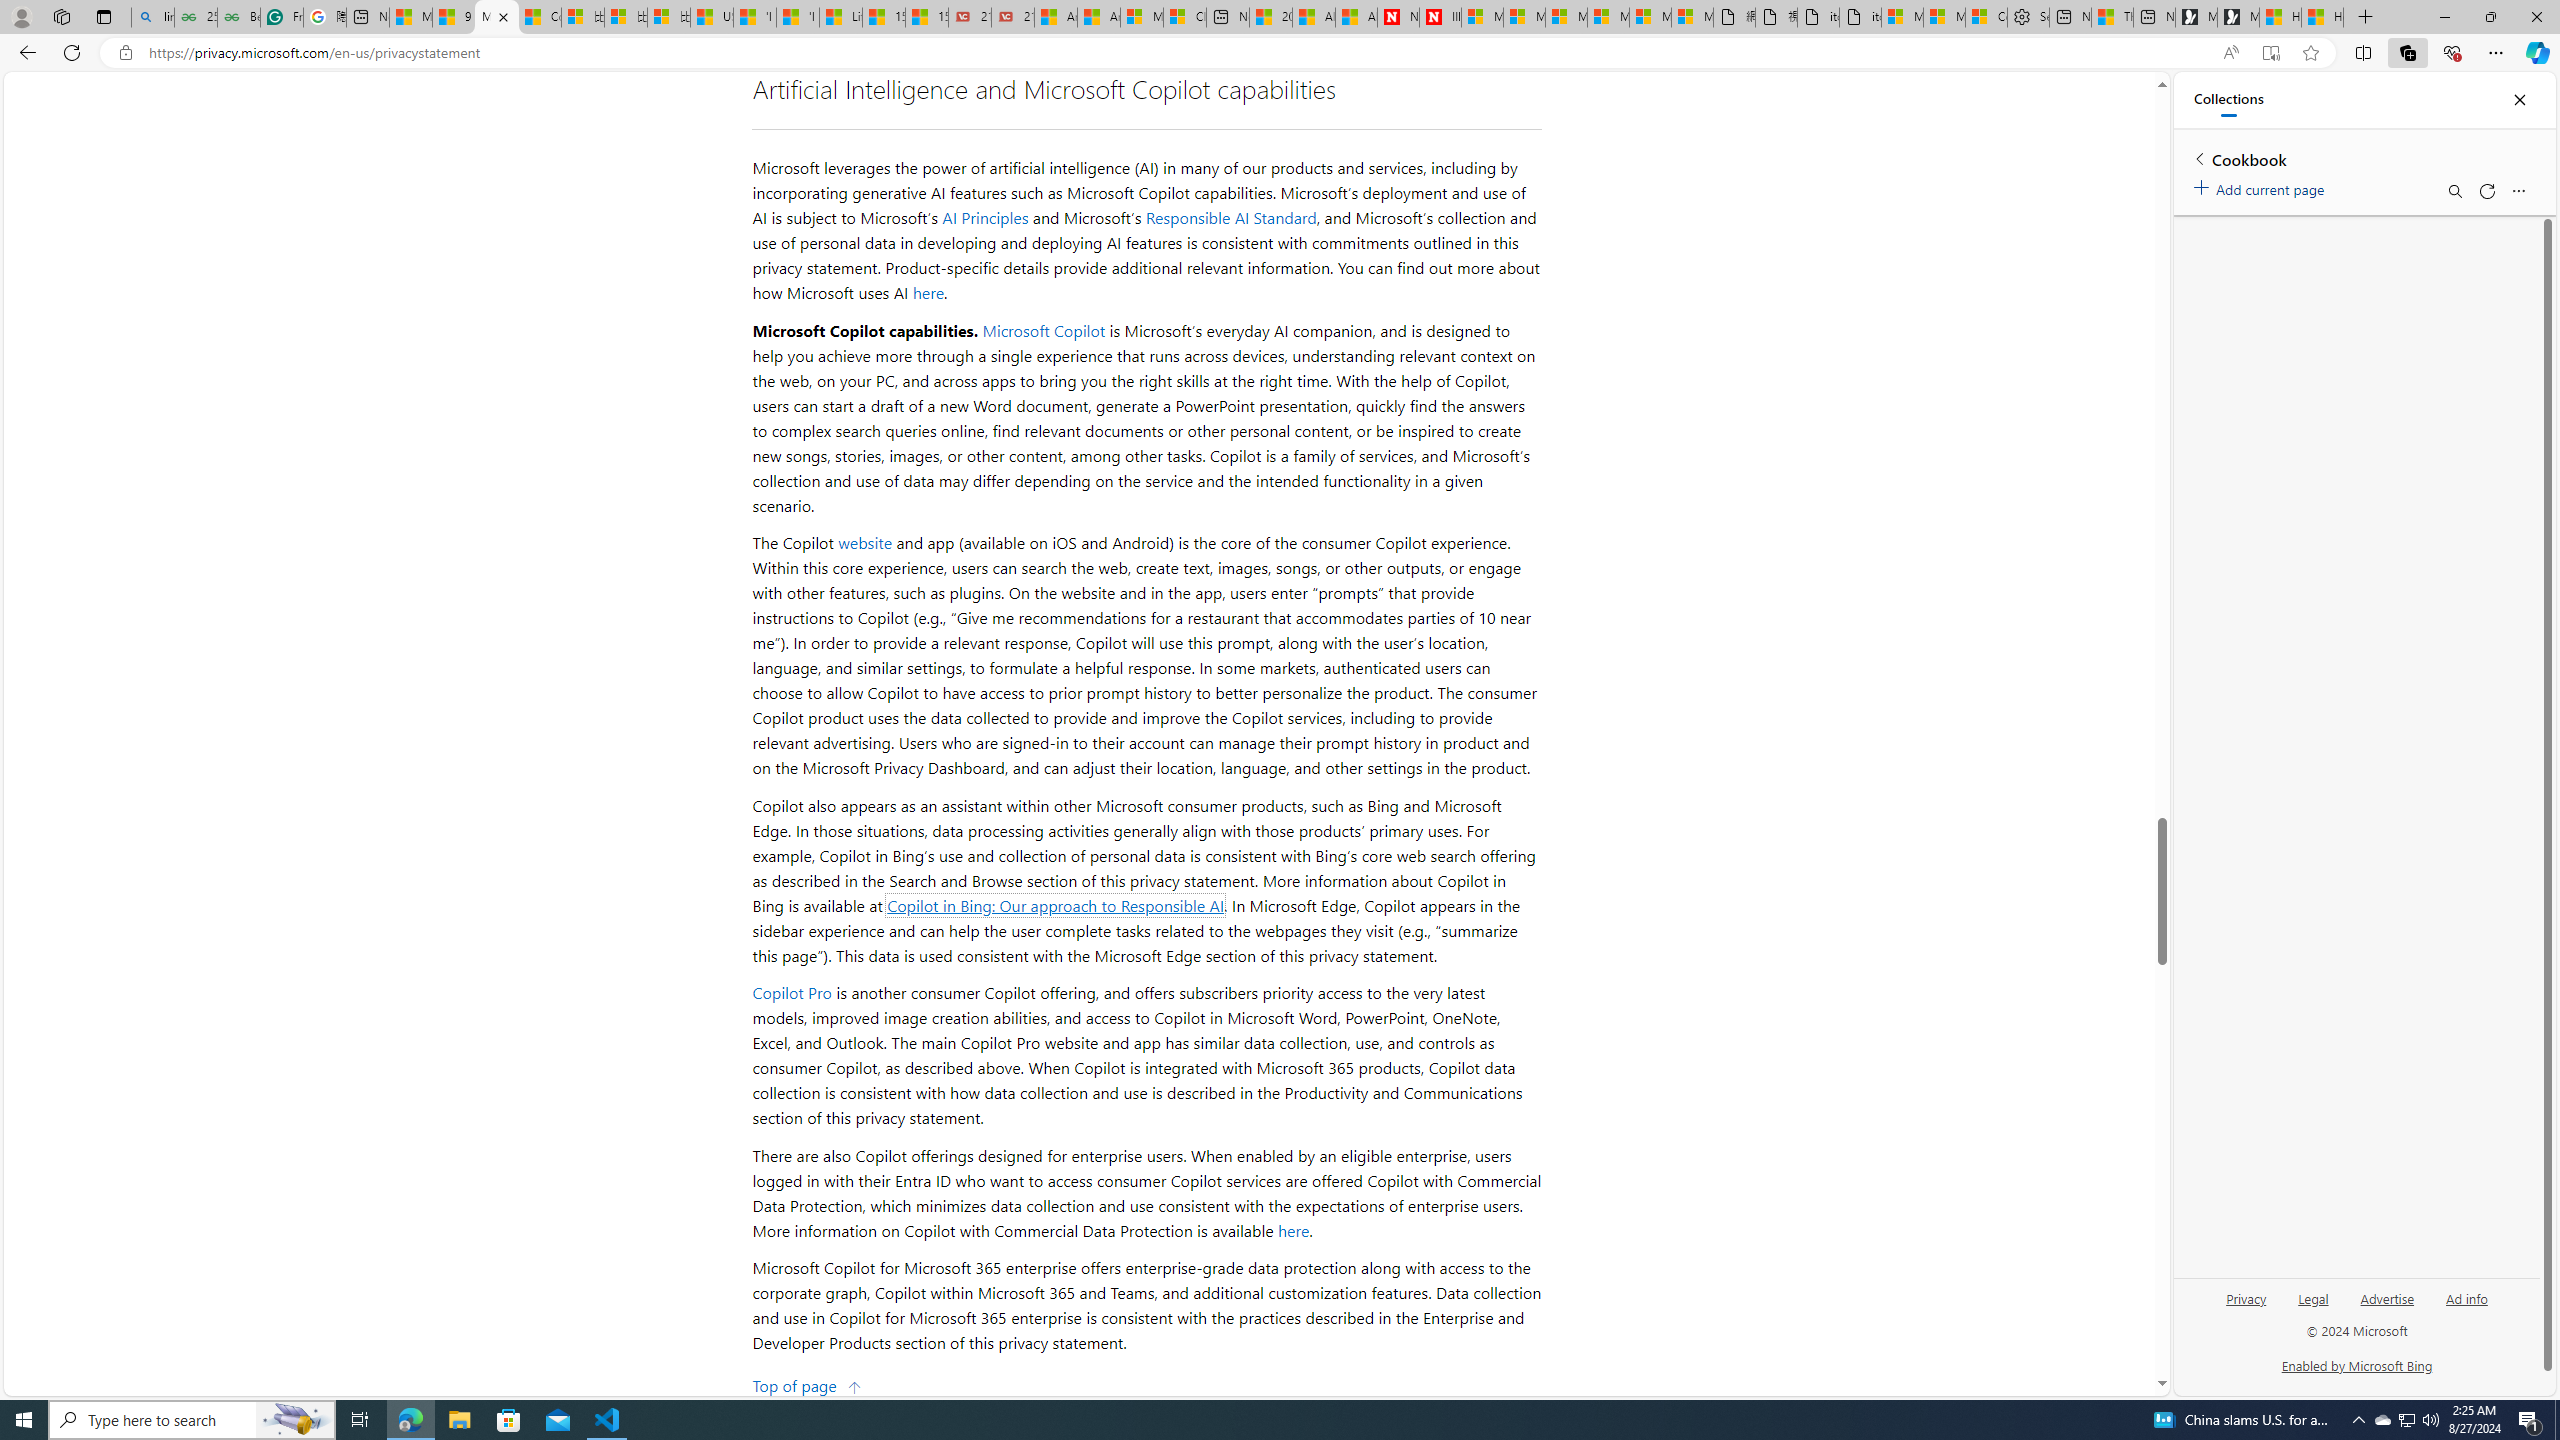  What do you see at coordinates (1230, 218) in the screenshot?
I see `Responsible AI Standard` at bounding box center [1230, 218].